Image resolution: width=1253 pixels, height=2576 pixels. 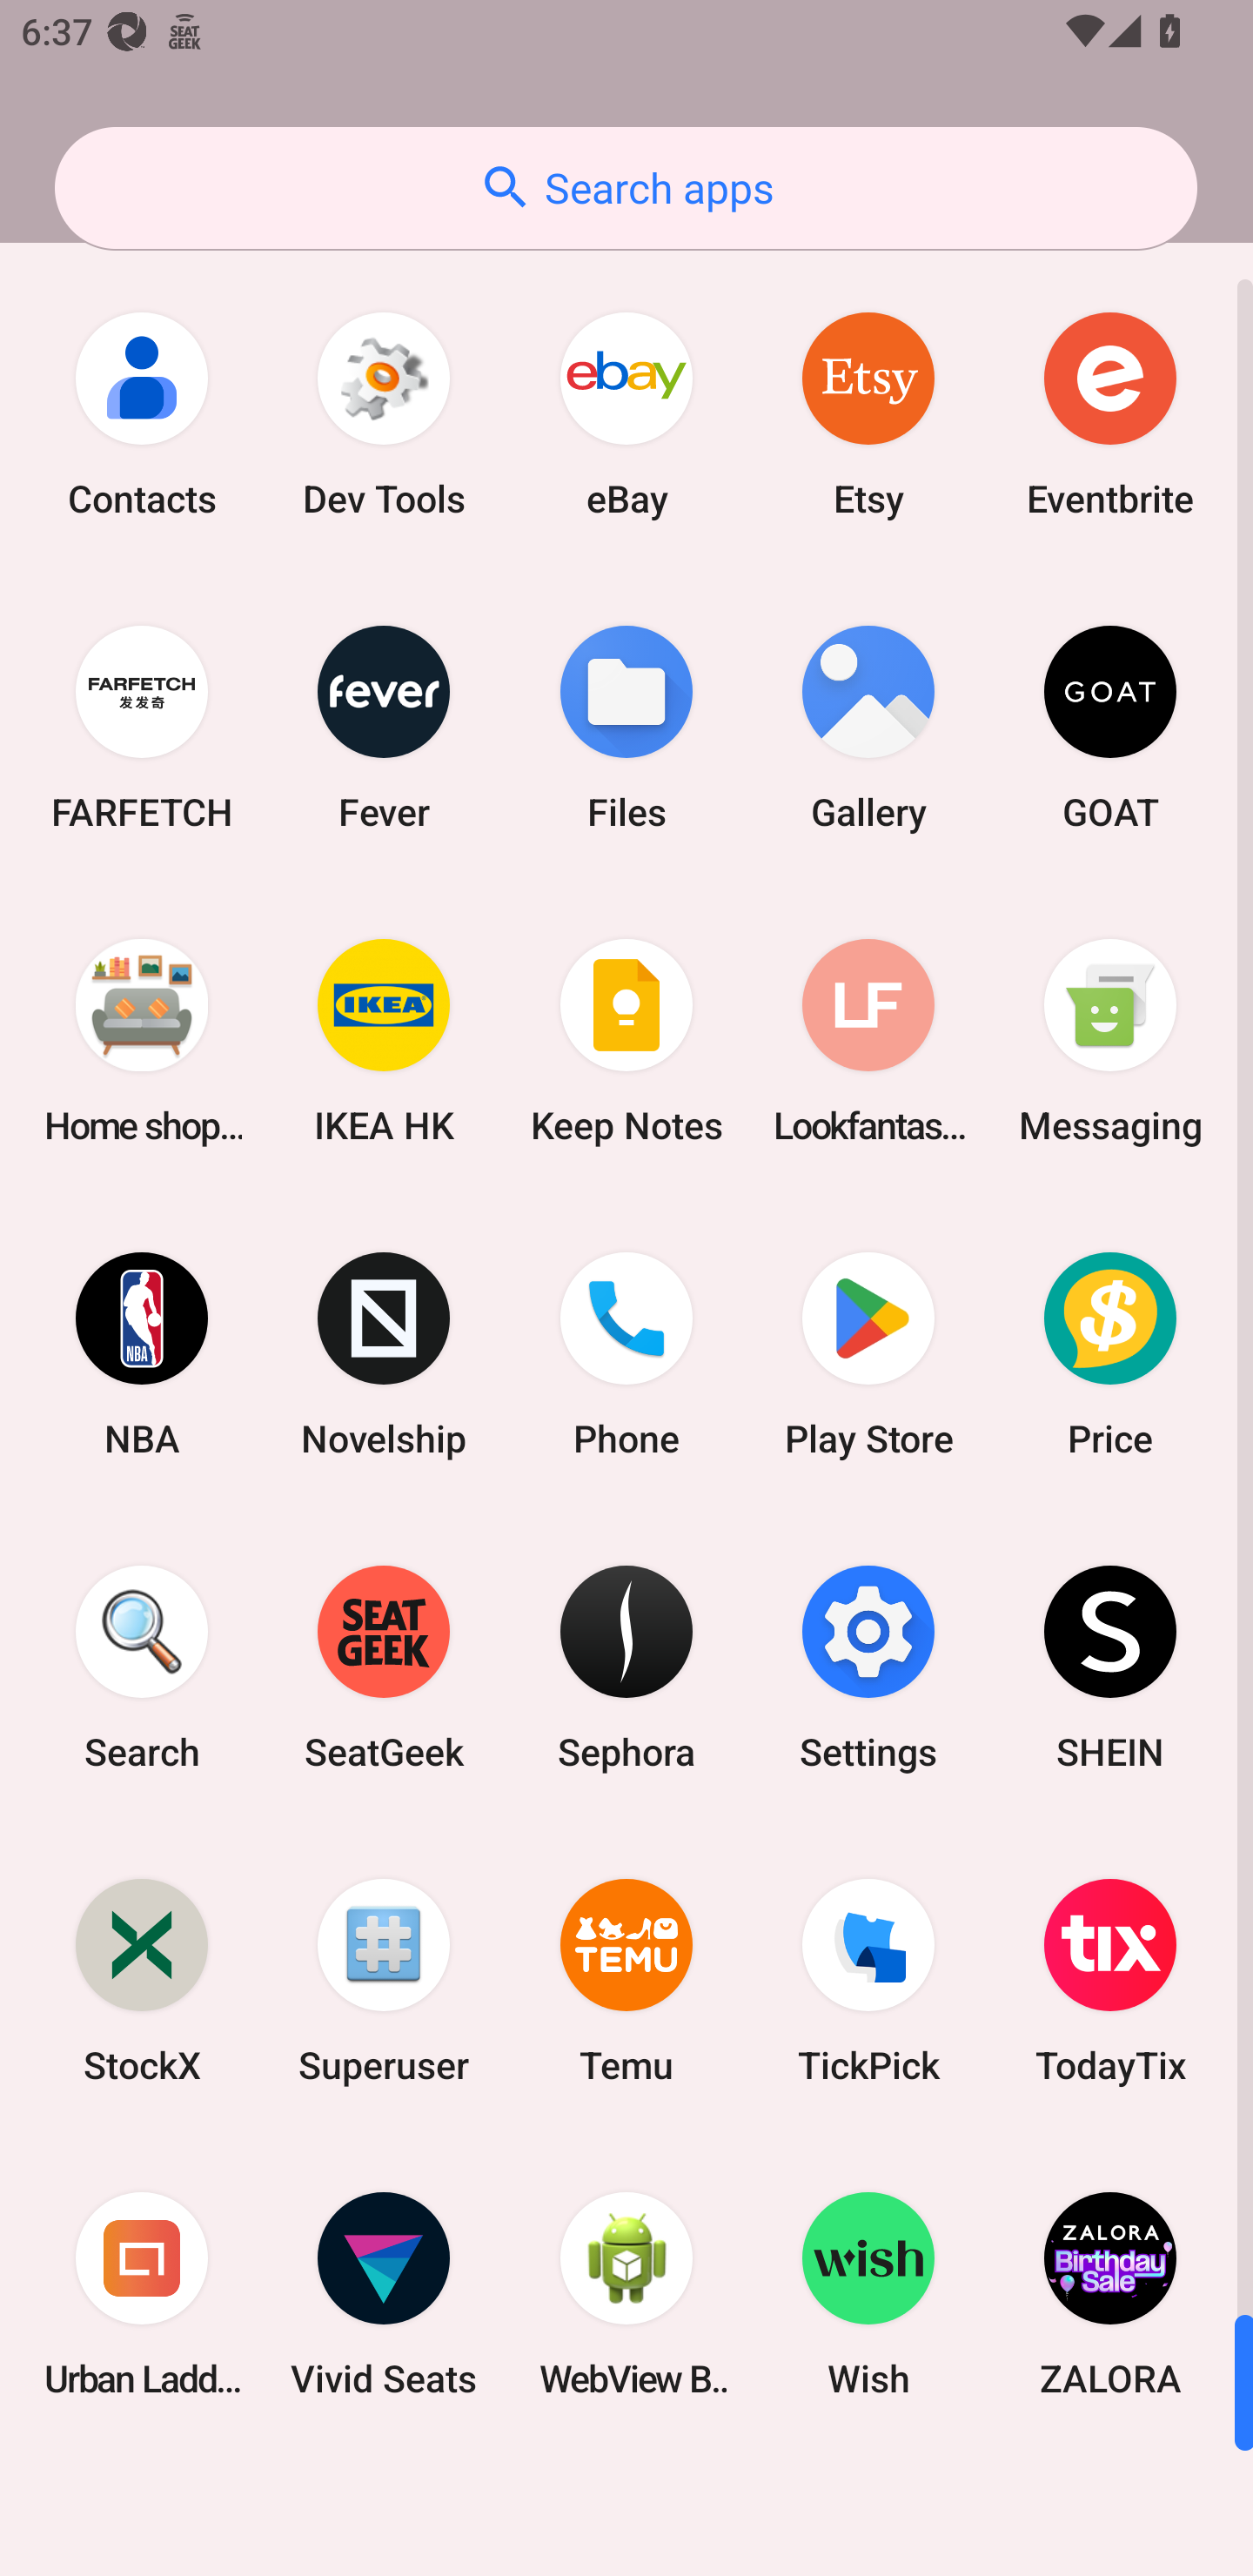 I want to click on Files, so click(x=626, y=728).